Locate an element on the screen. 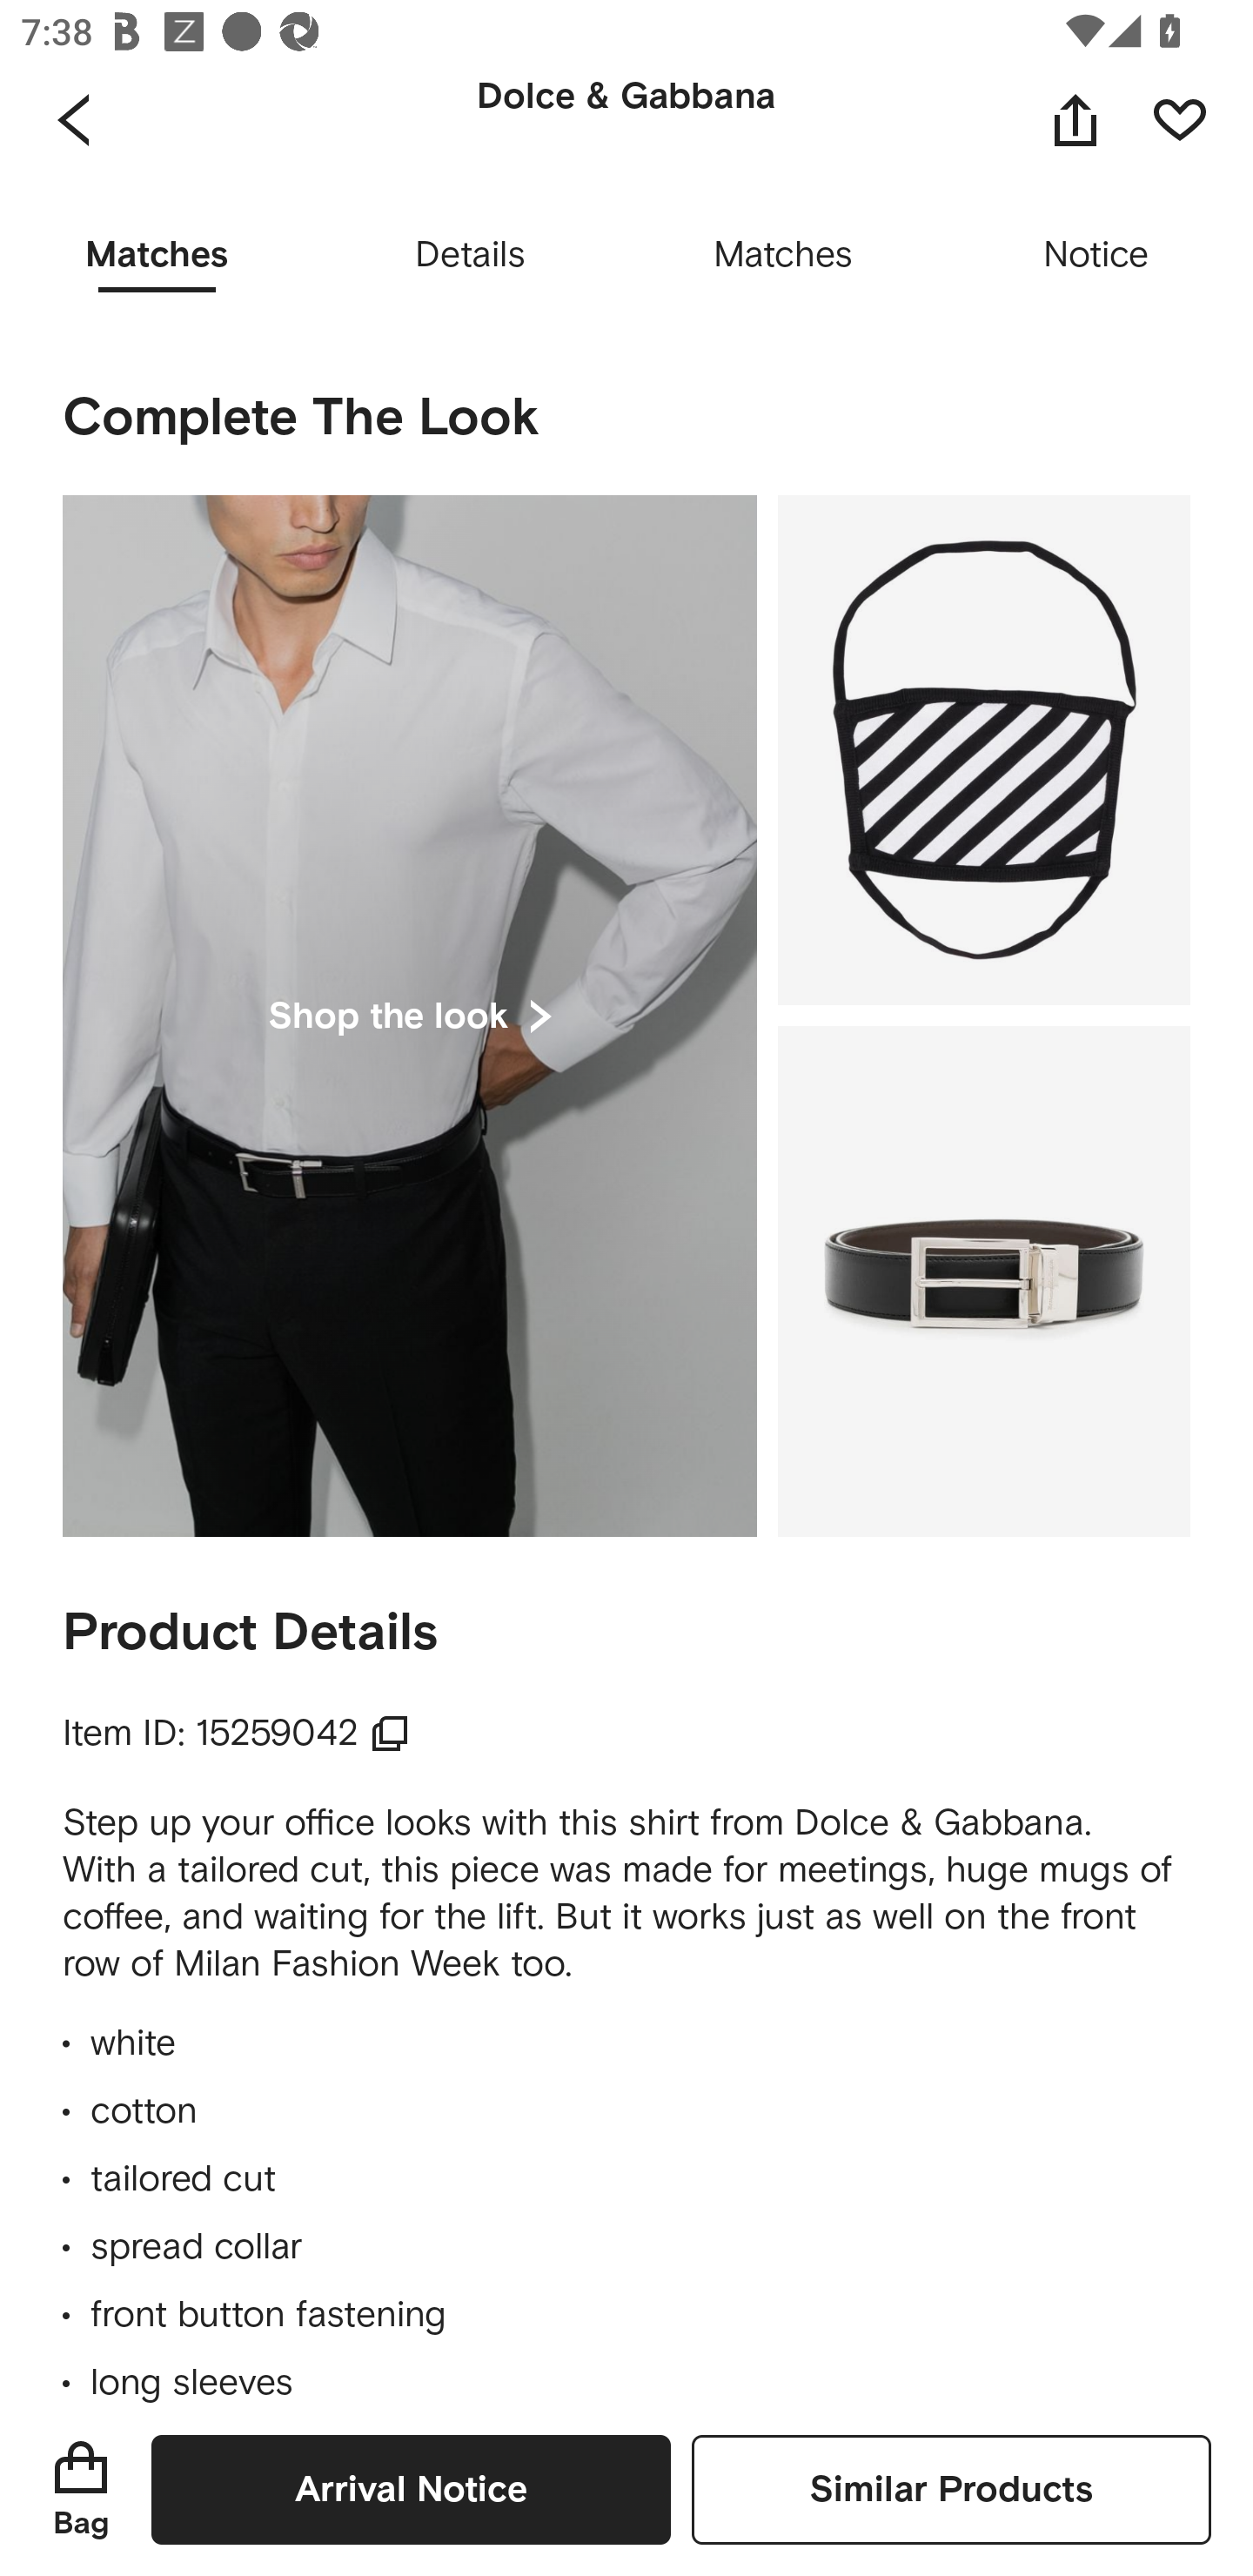 Image resolution: width=1253 pixels, height=2576 pixels. Arrival Notice is located at coordinates (411, 2489).